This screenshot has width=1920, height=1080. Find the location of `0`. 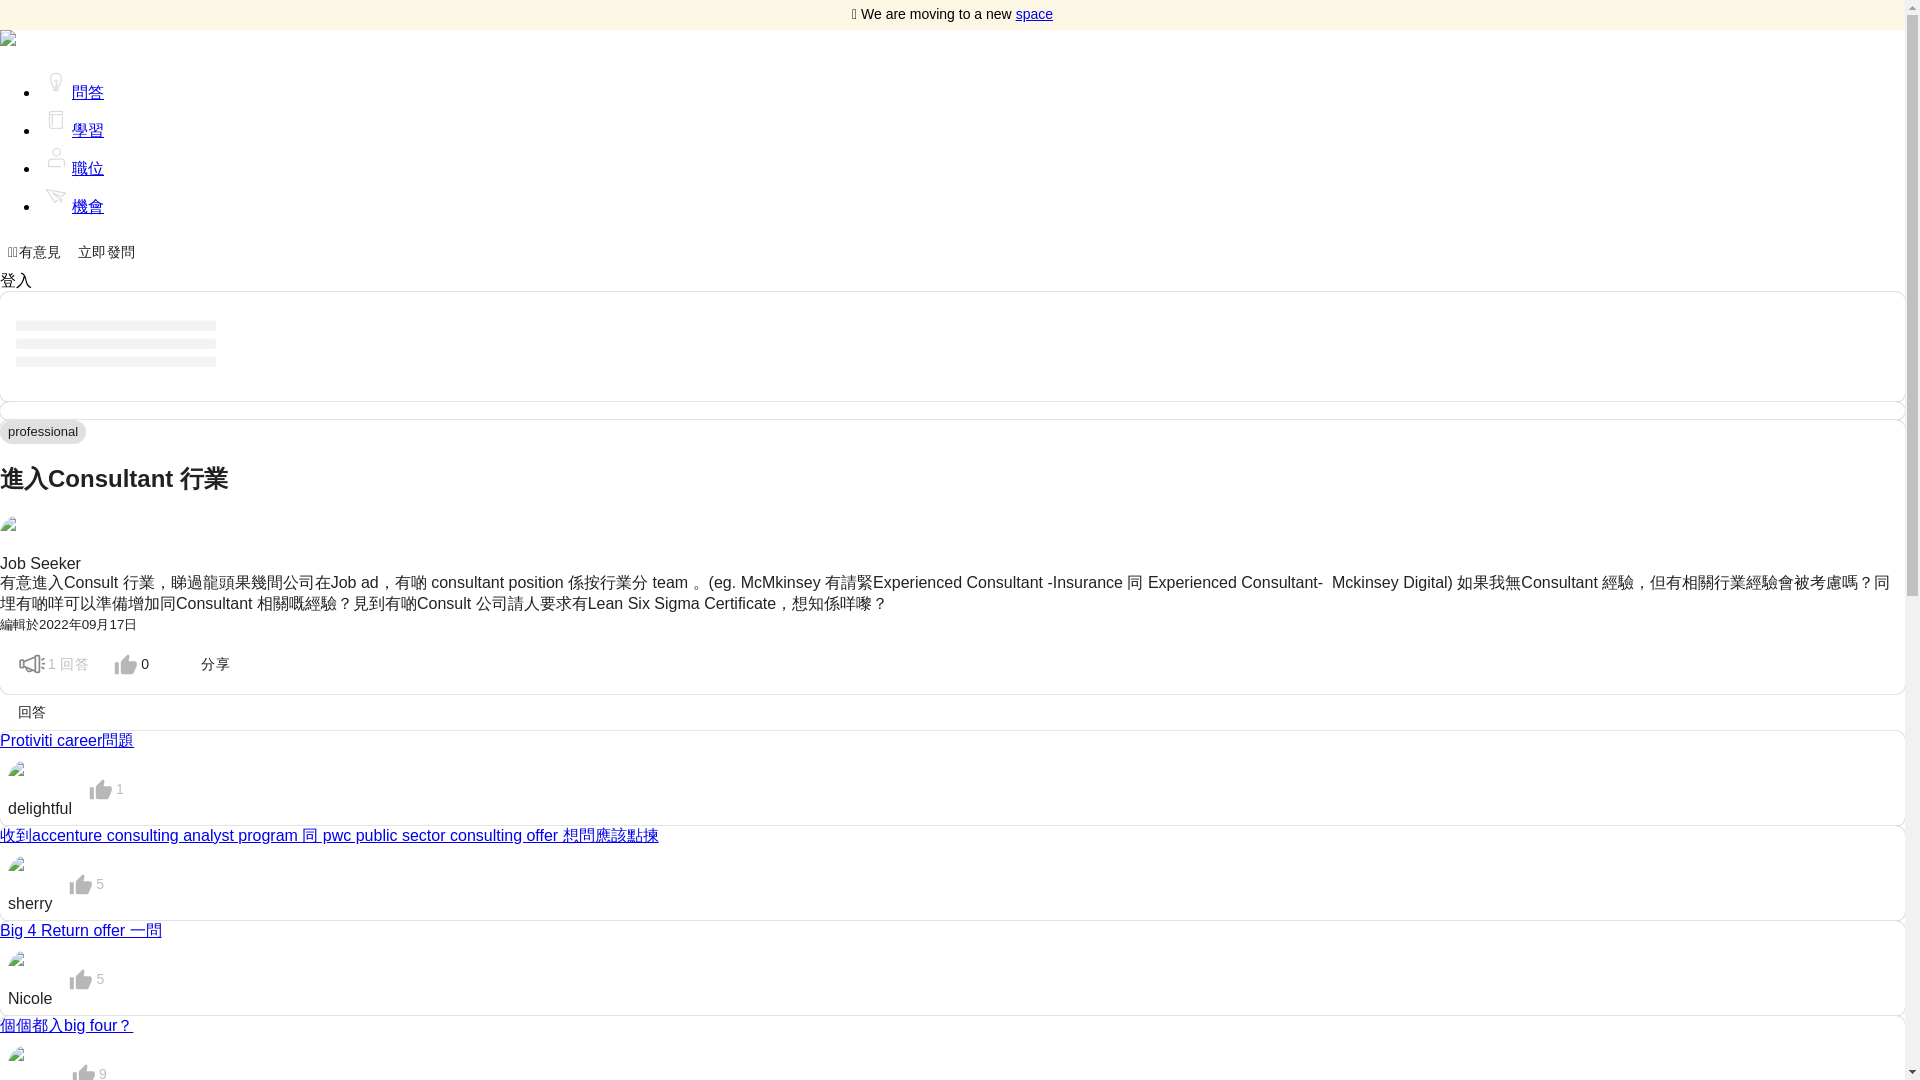

0 is located at coordinates (129, 663).